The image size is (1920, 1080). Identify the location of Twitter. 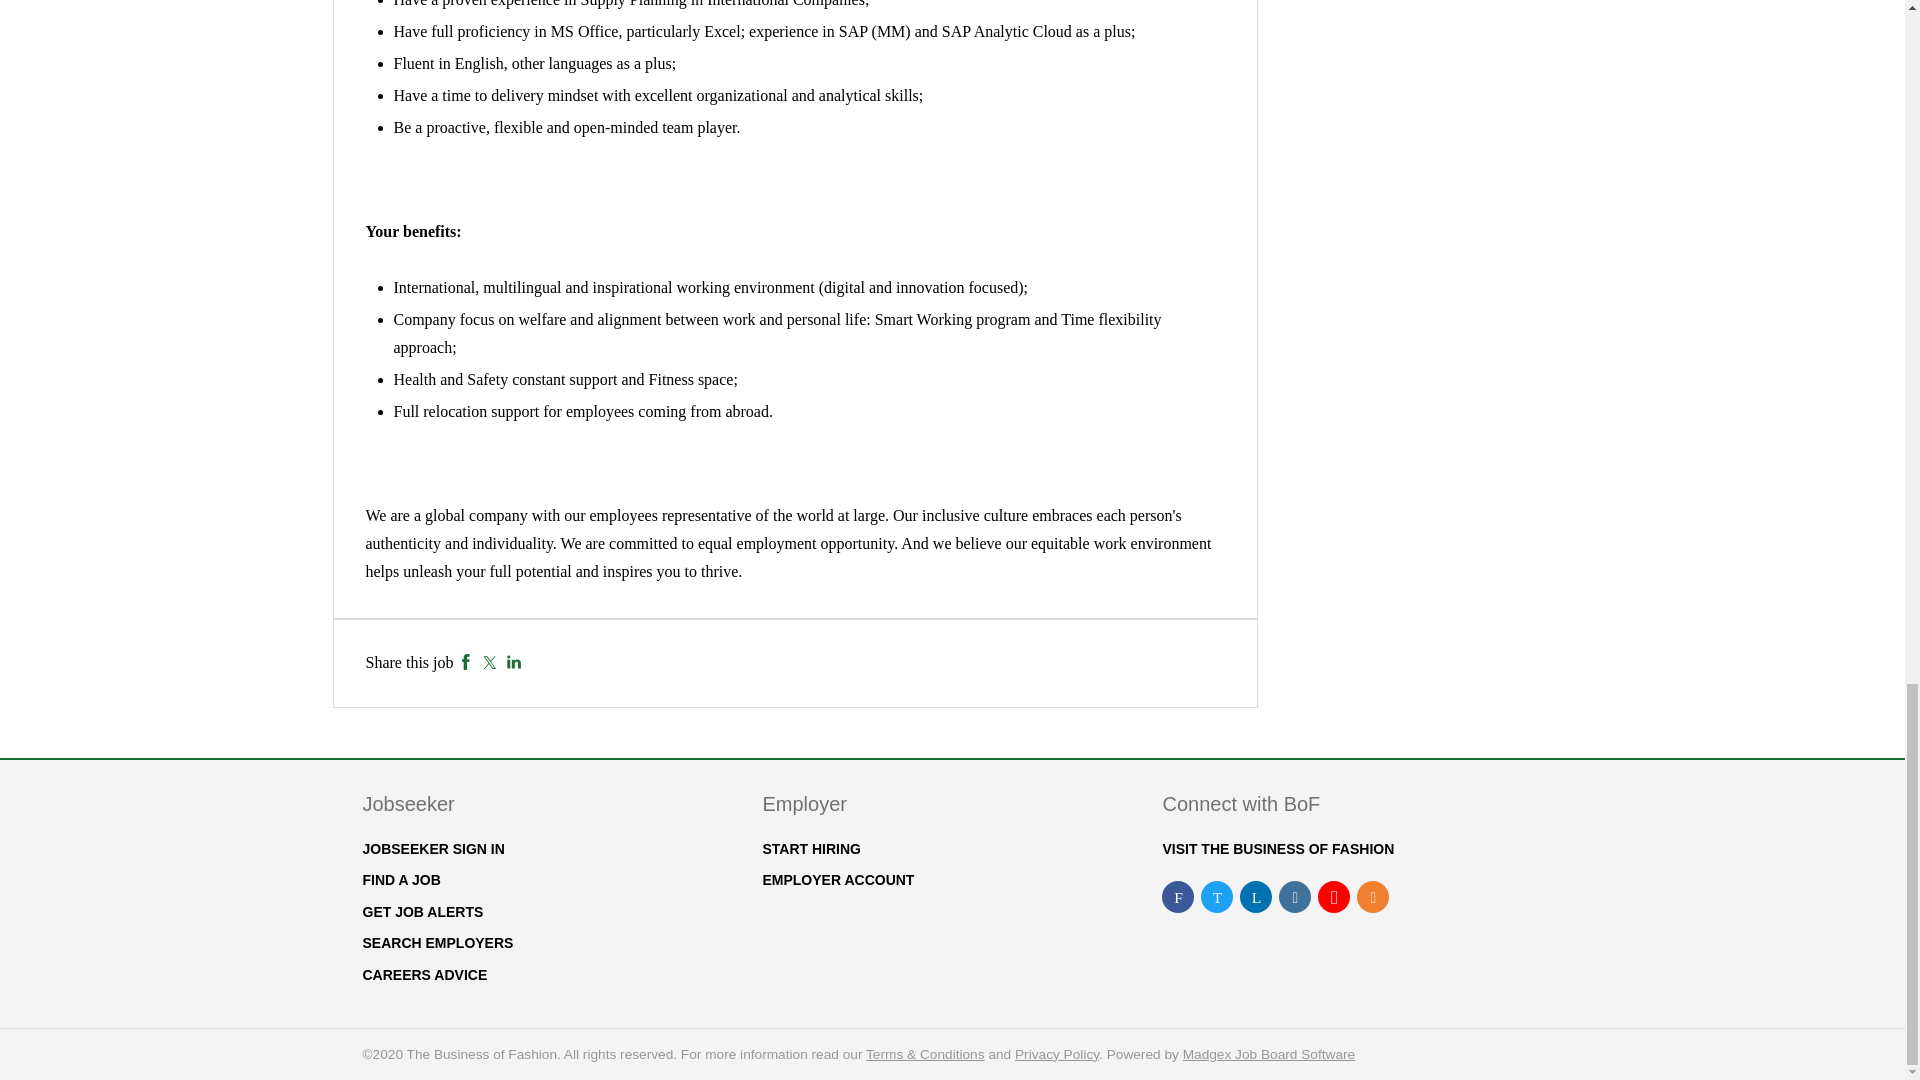
(489, 662).